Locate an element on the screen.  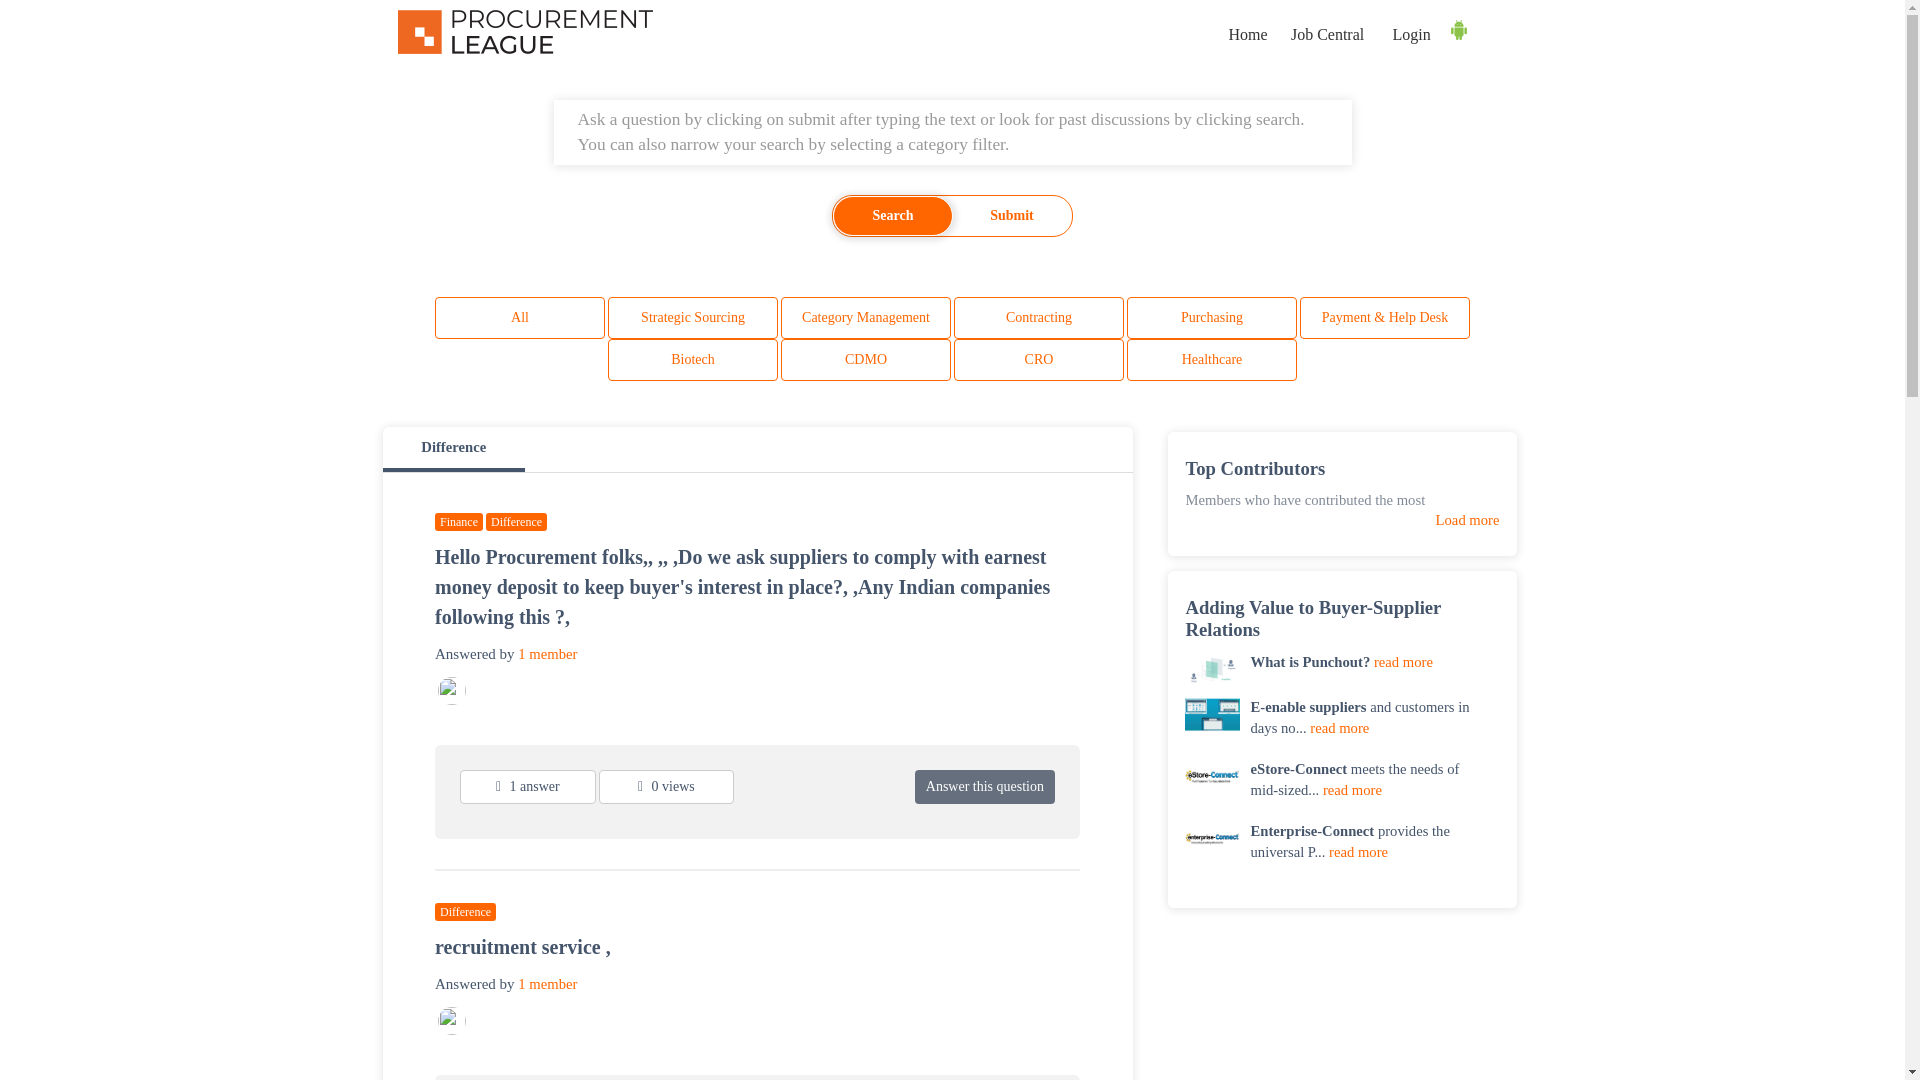
Biotech is located at coordinates (692, 360).